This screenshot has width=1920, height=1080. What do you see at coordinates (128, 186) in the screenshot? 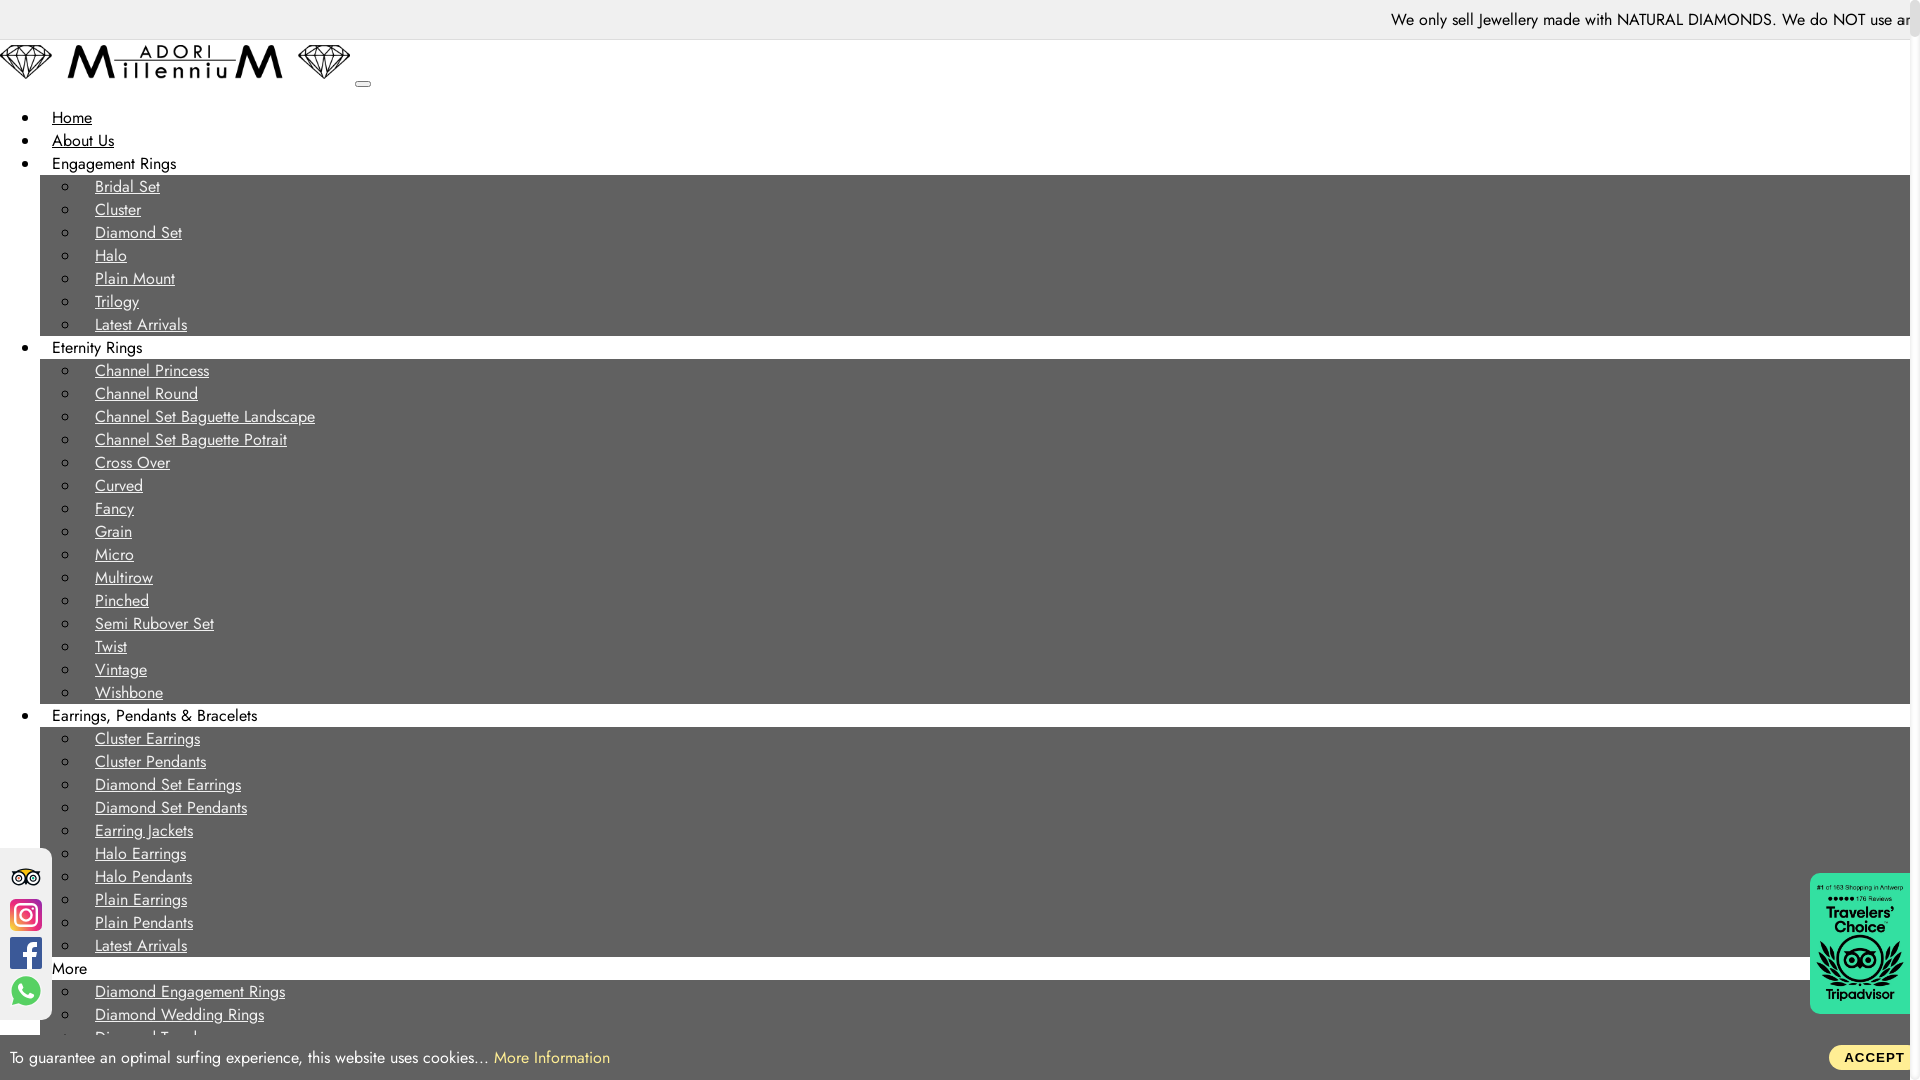
I see `Bridal Set` at bounding box center [128, 186].